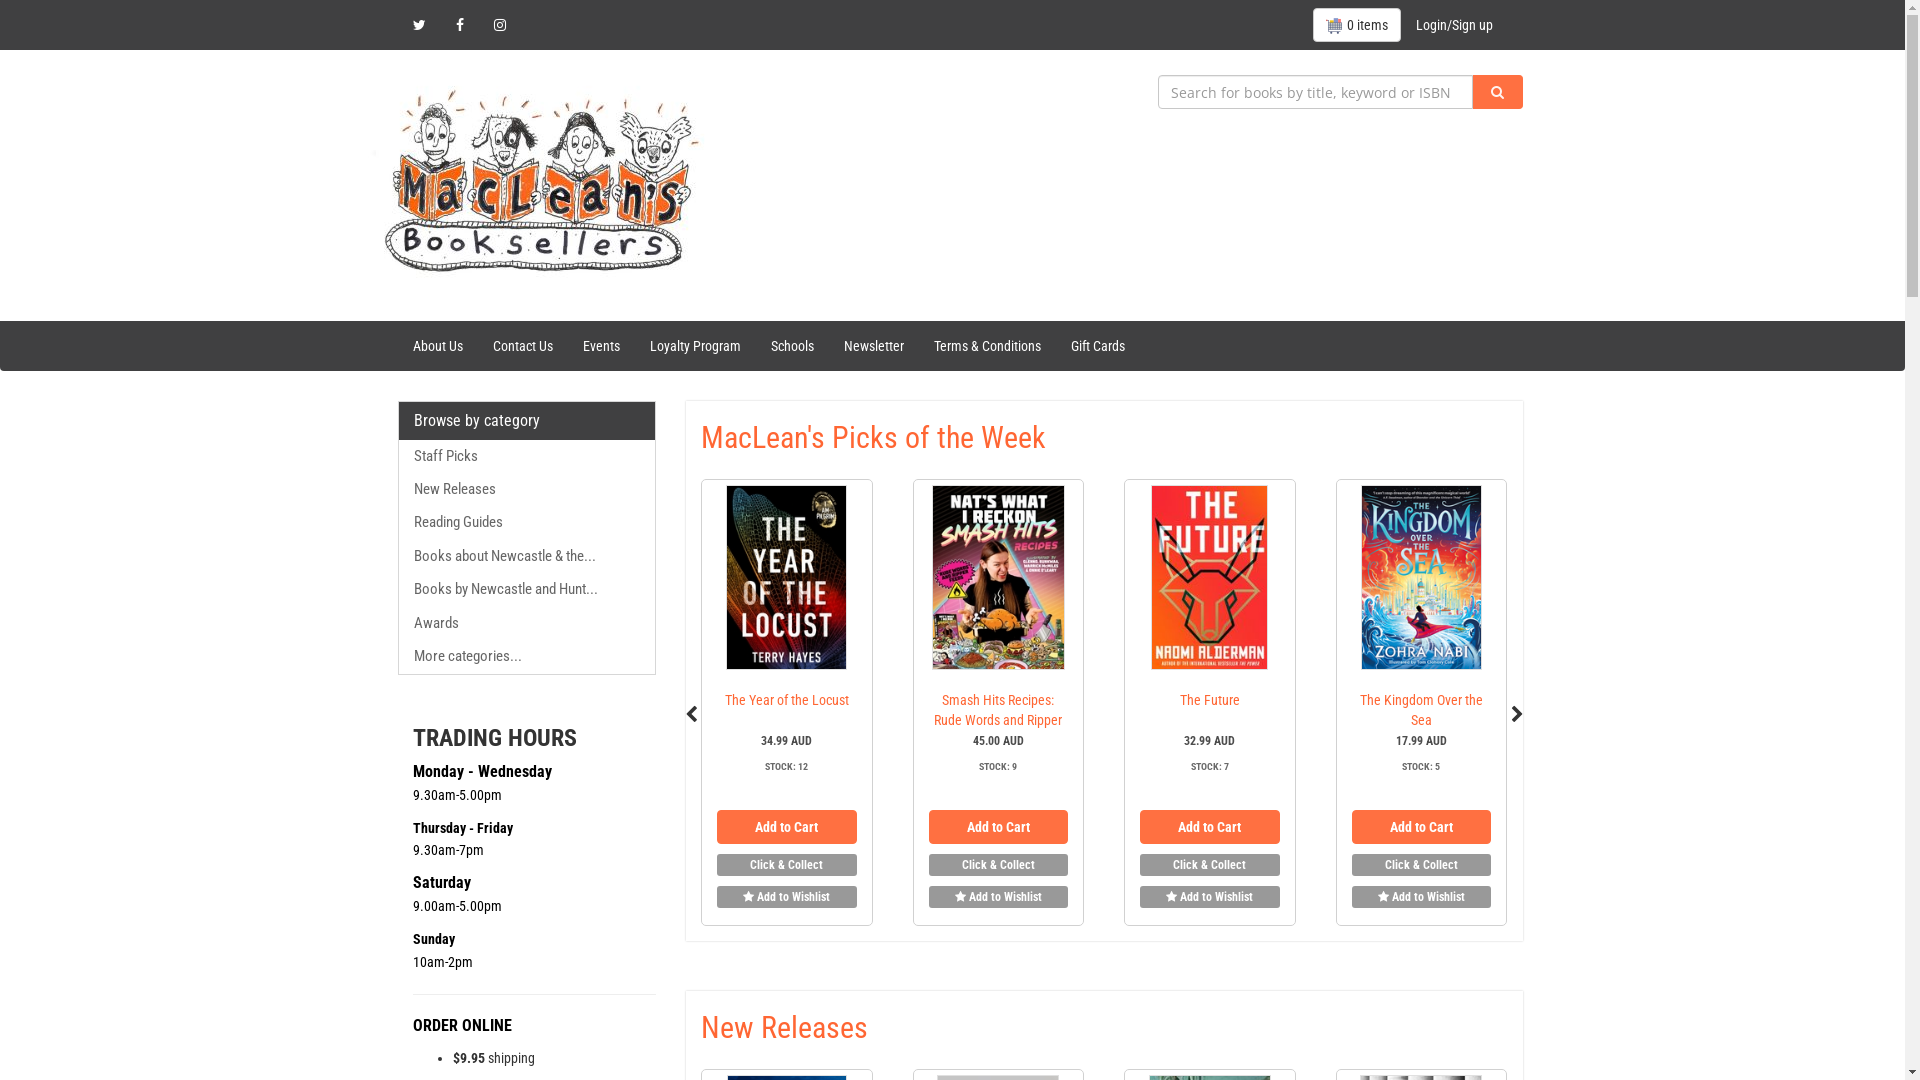  I want to click on Contact Us, so click(523, 346).